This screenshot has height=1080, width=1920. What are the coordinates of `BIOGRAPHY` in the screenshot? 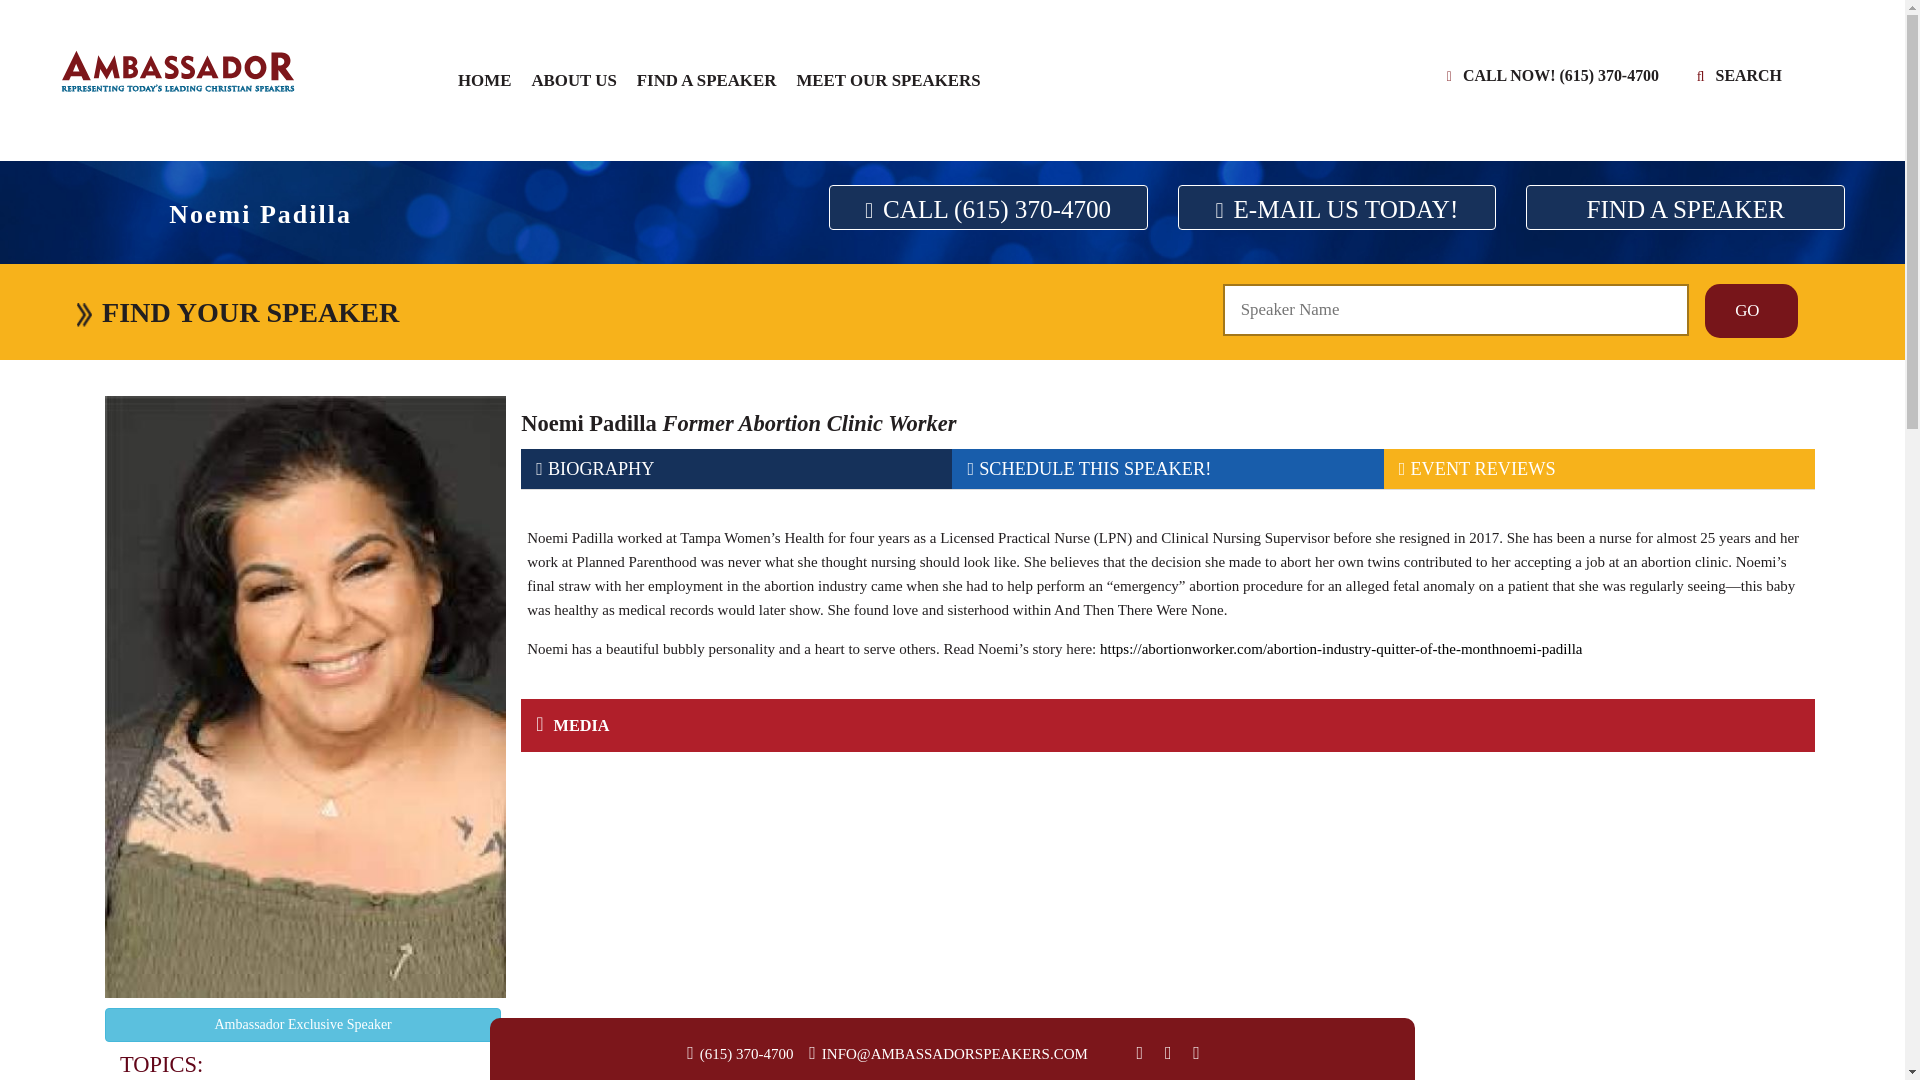 It's located at (736, 469).